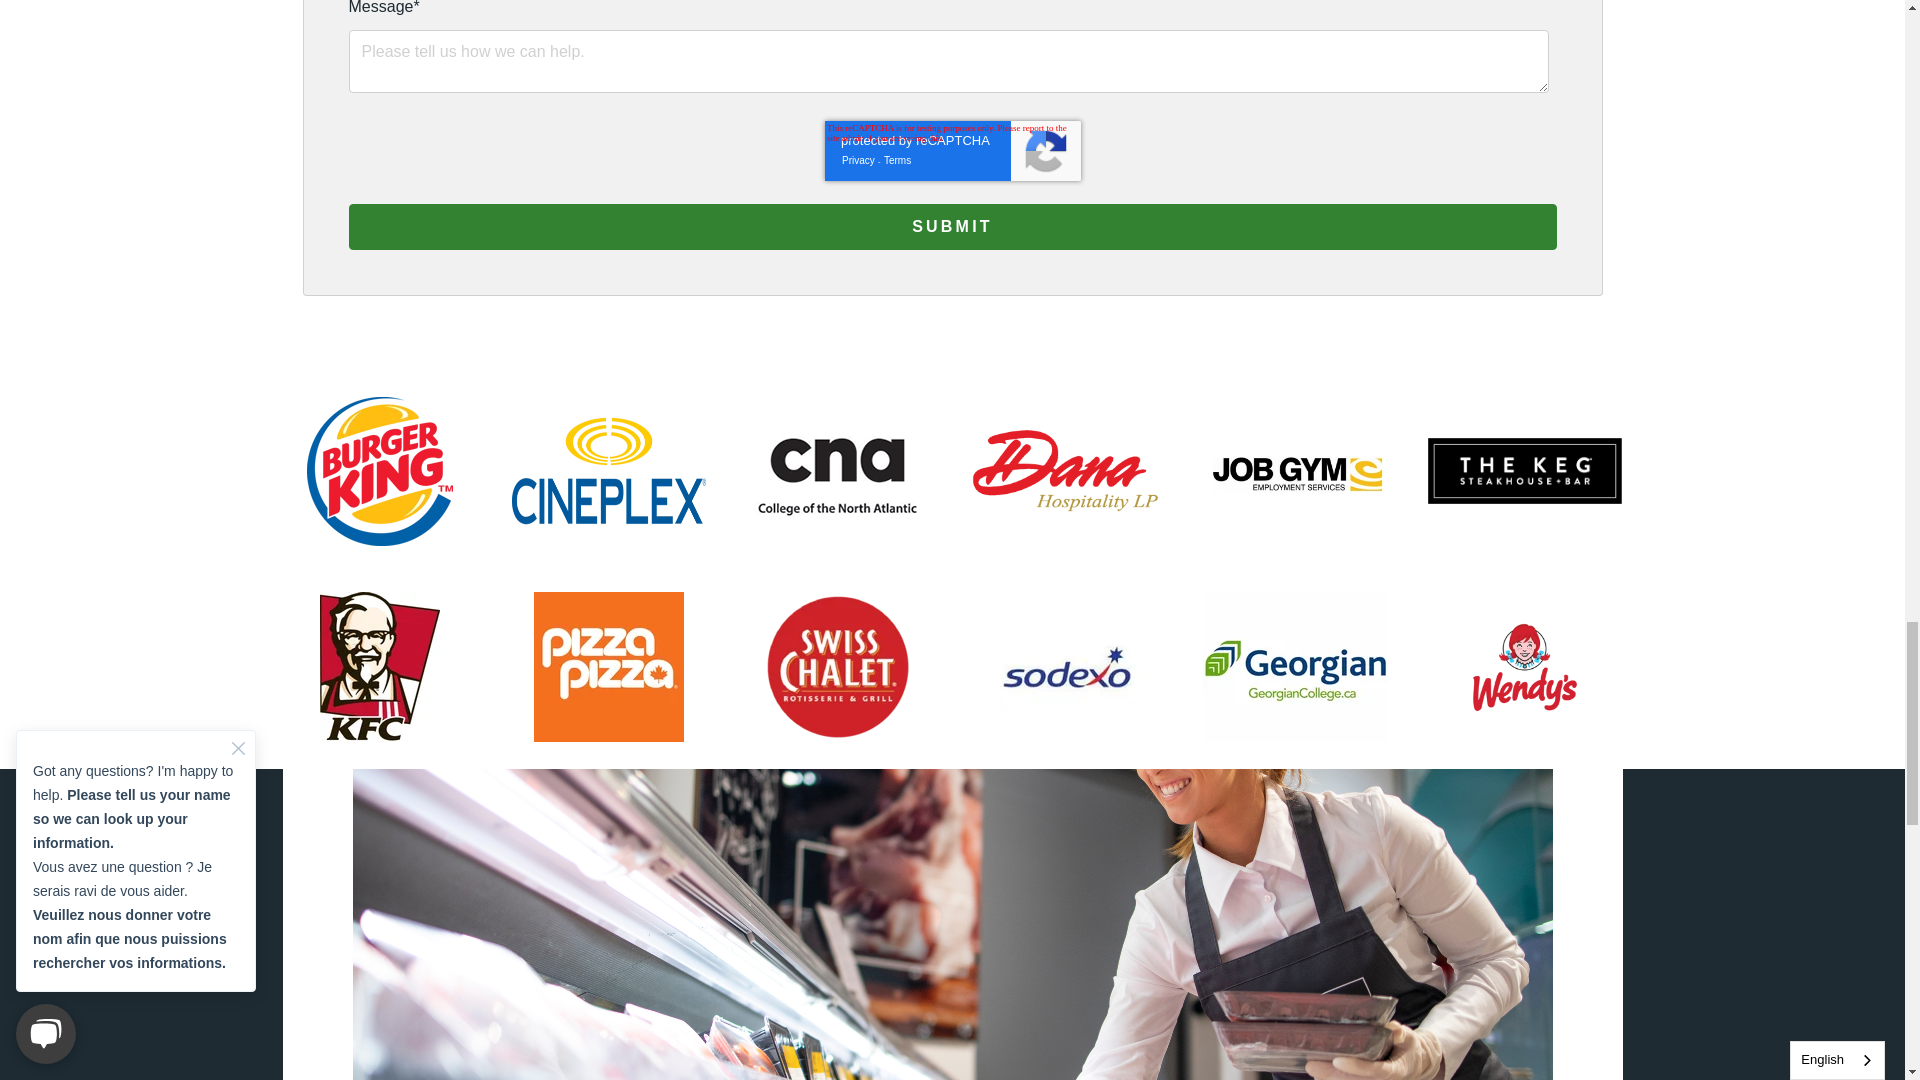  I want to click on cna-logo-170x172, so click(836, 471).